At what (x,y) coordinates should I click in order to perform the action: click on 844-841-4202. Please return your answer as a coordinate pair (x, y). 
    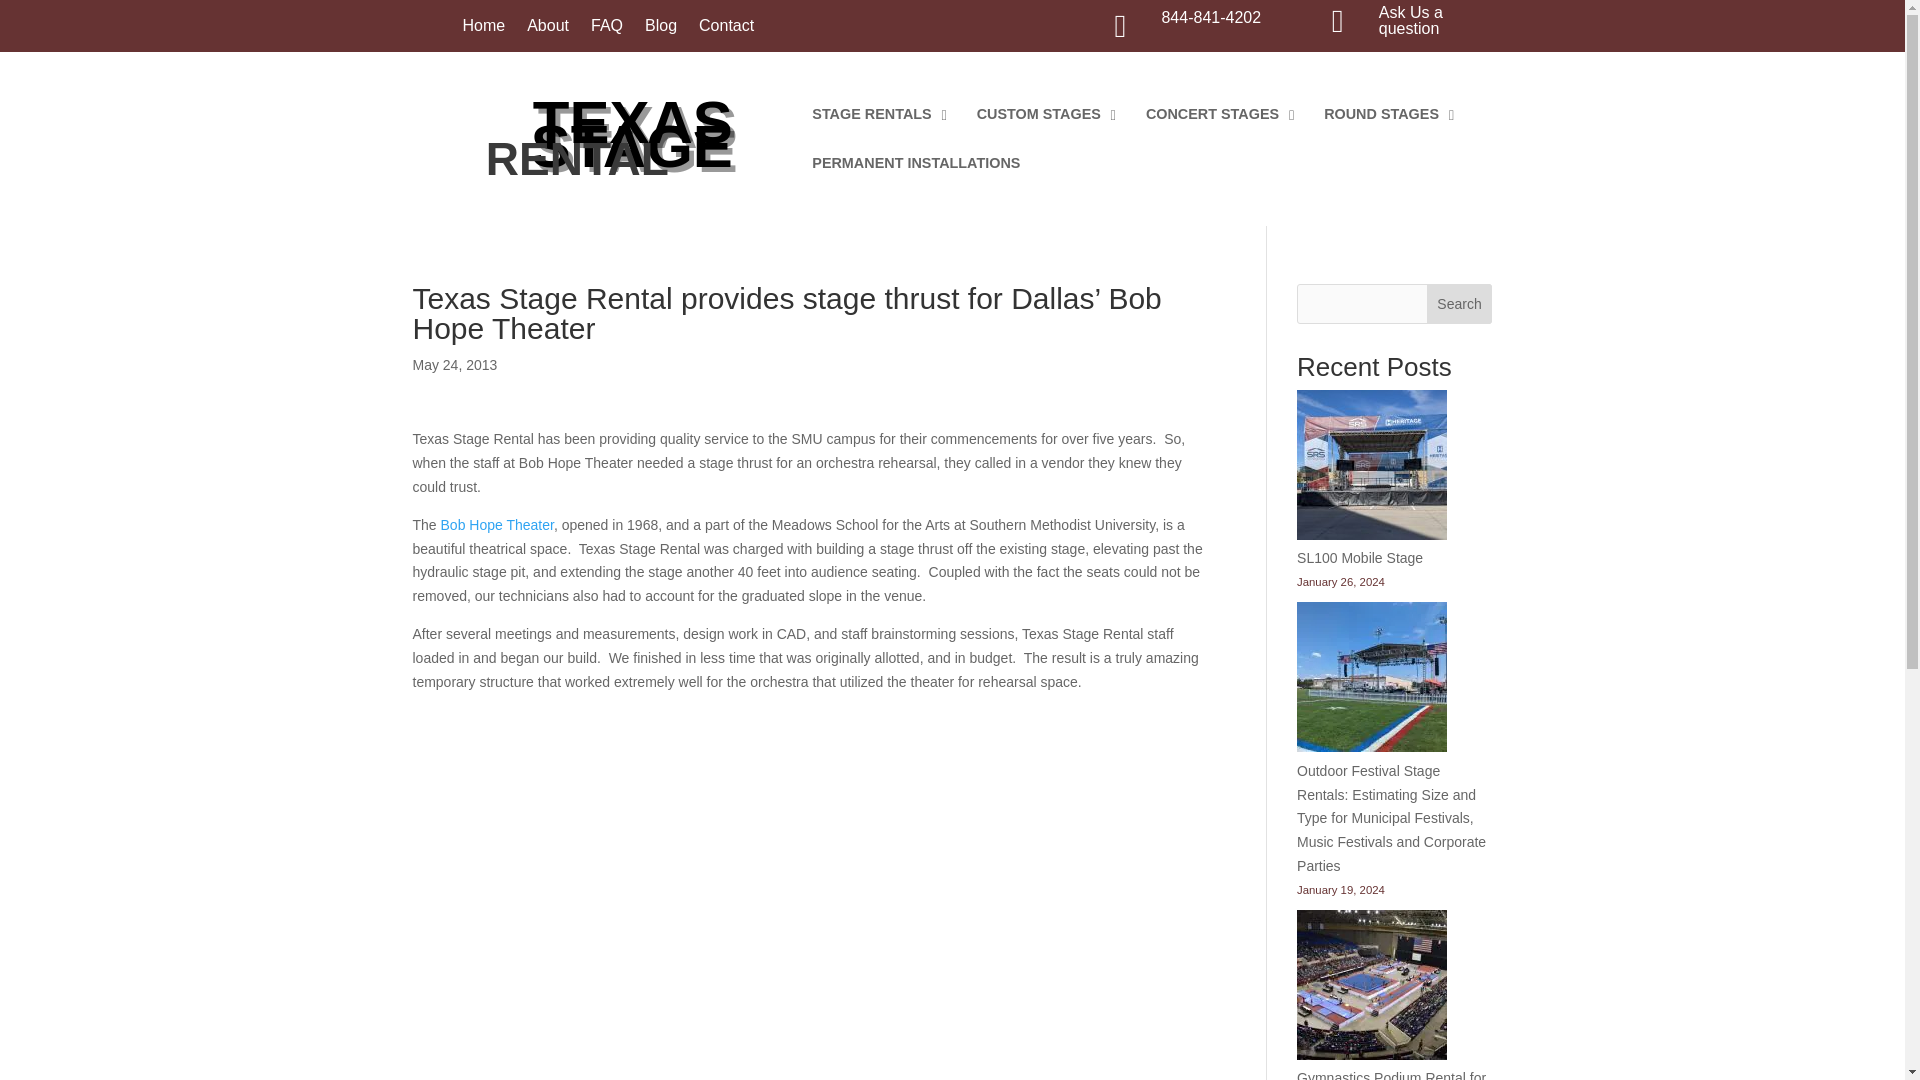
    Looking at the image, I should click on (1211, 16).